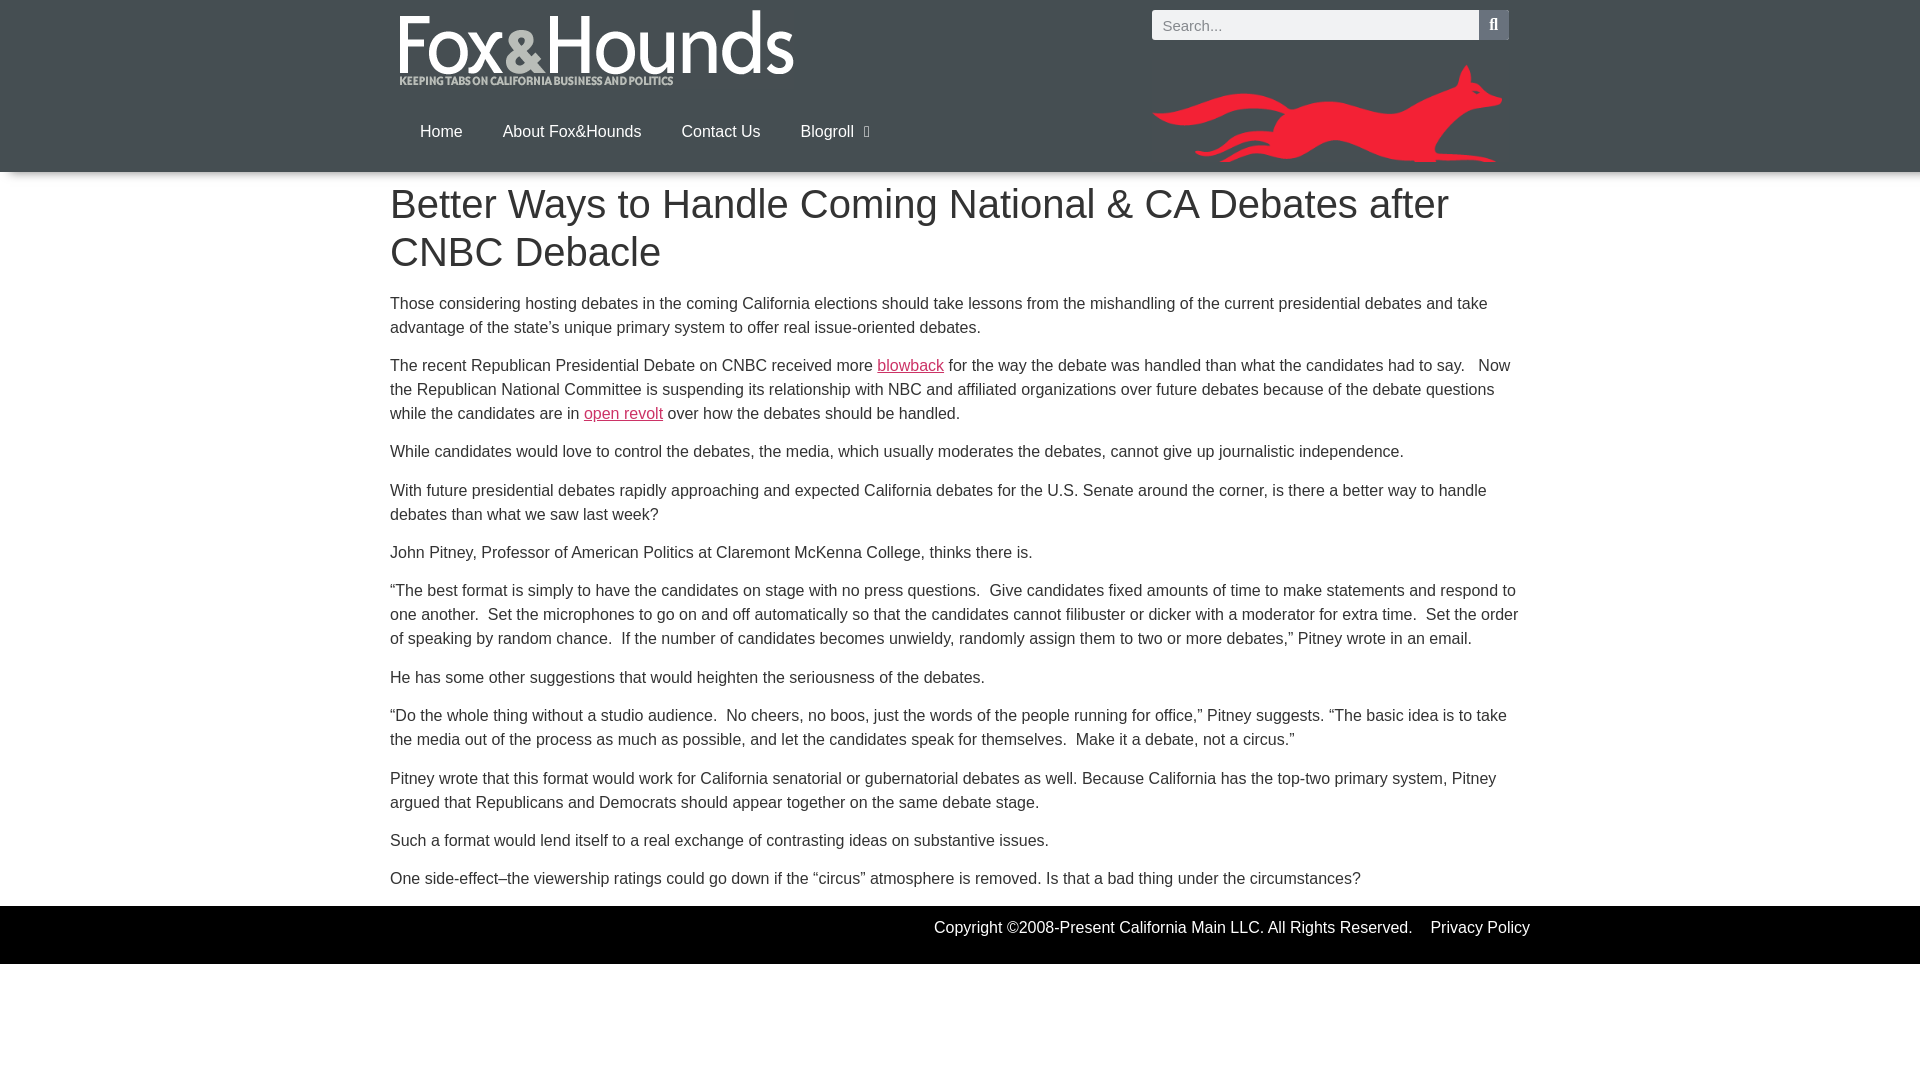 Image resolution: width=1920 pixels, height=1080 pixels. Describe the element at coordinates (720, 132) in the screenshot. I see `Contact Us` at that location.